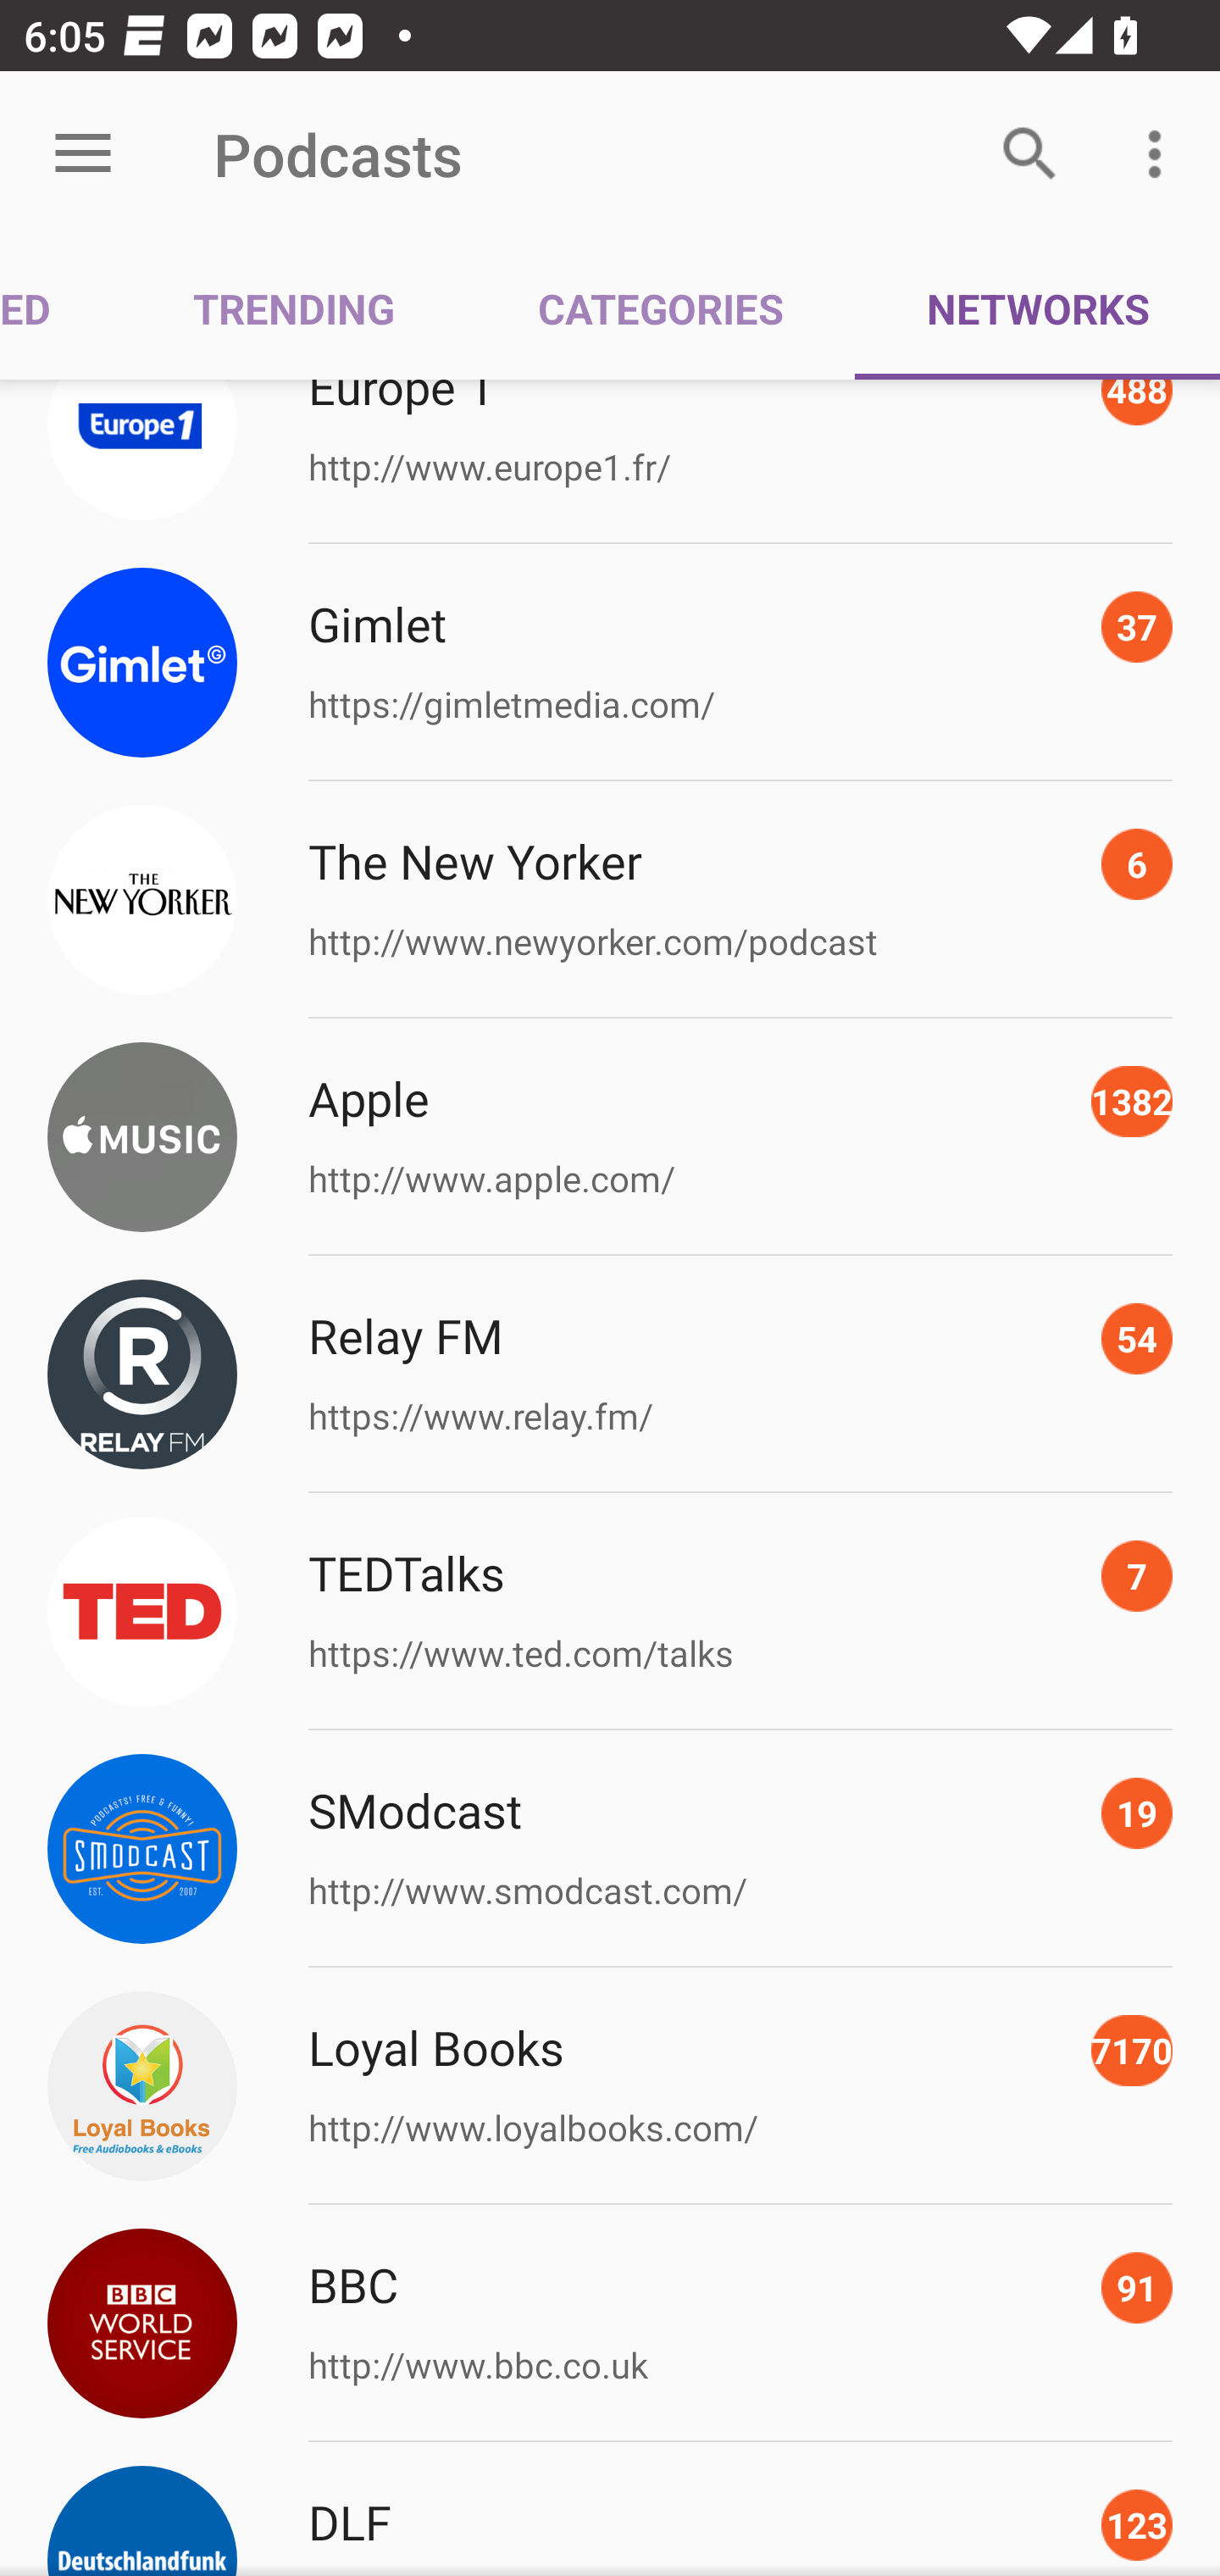  Describe the element at coordinates (610, 1375) in the screenshot. I see `Picture Relay FM 54 https://www.relay.fm/` at that location.